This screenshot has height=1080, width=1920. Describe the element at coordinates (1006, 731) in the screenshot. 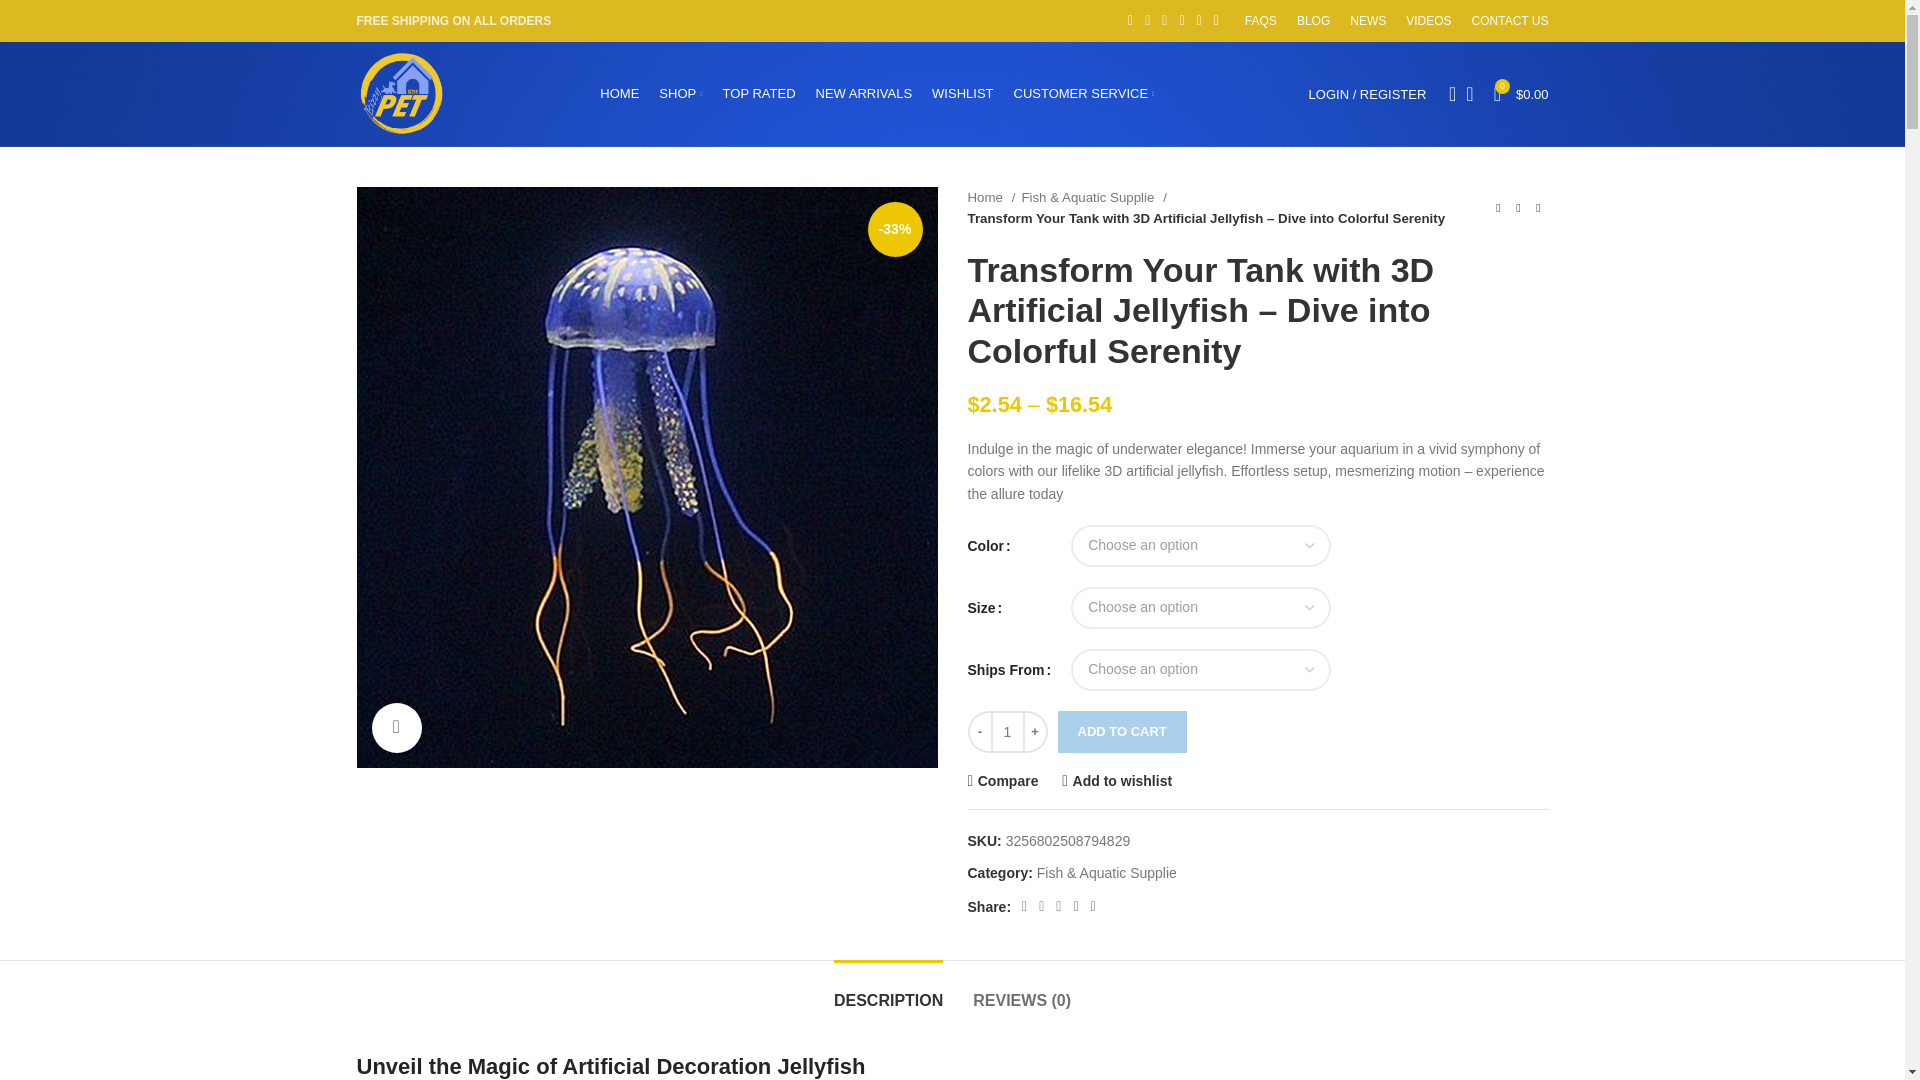

I see `1` at that location.